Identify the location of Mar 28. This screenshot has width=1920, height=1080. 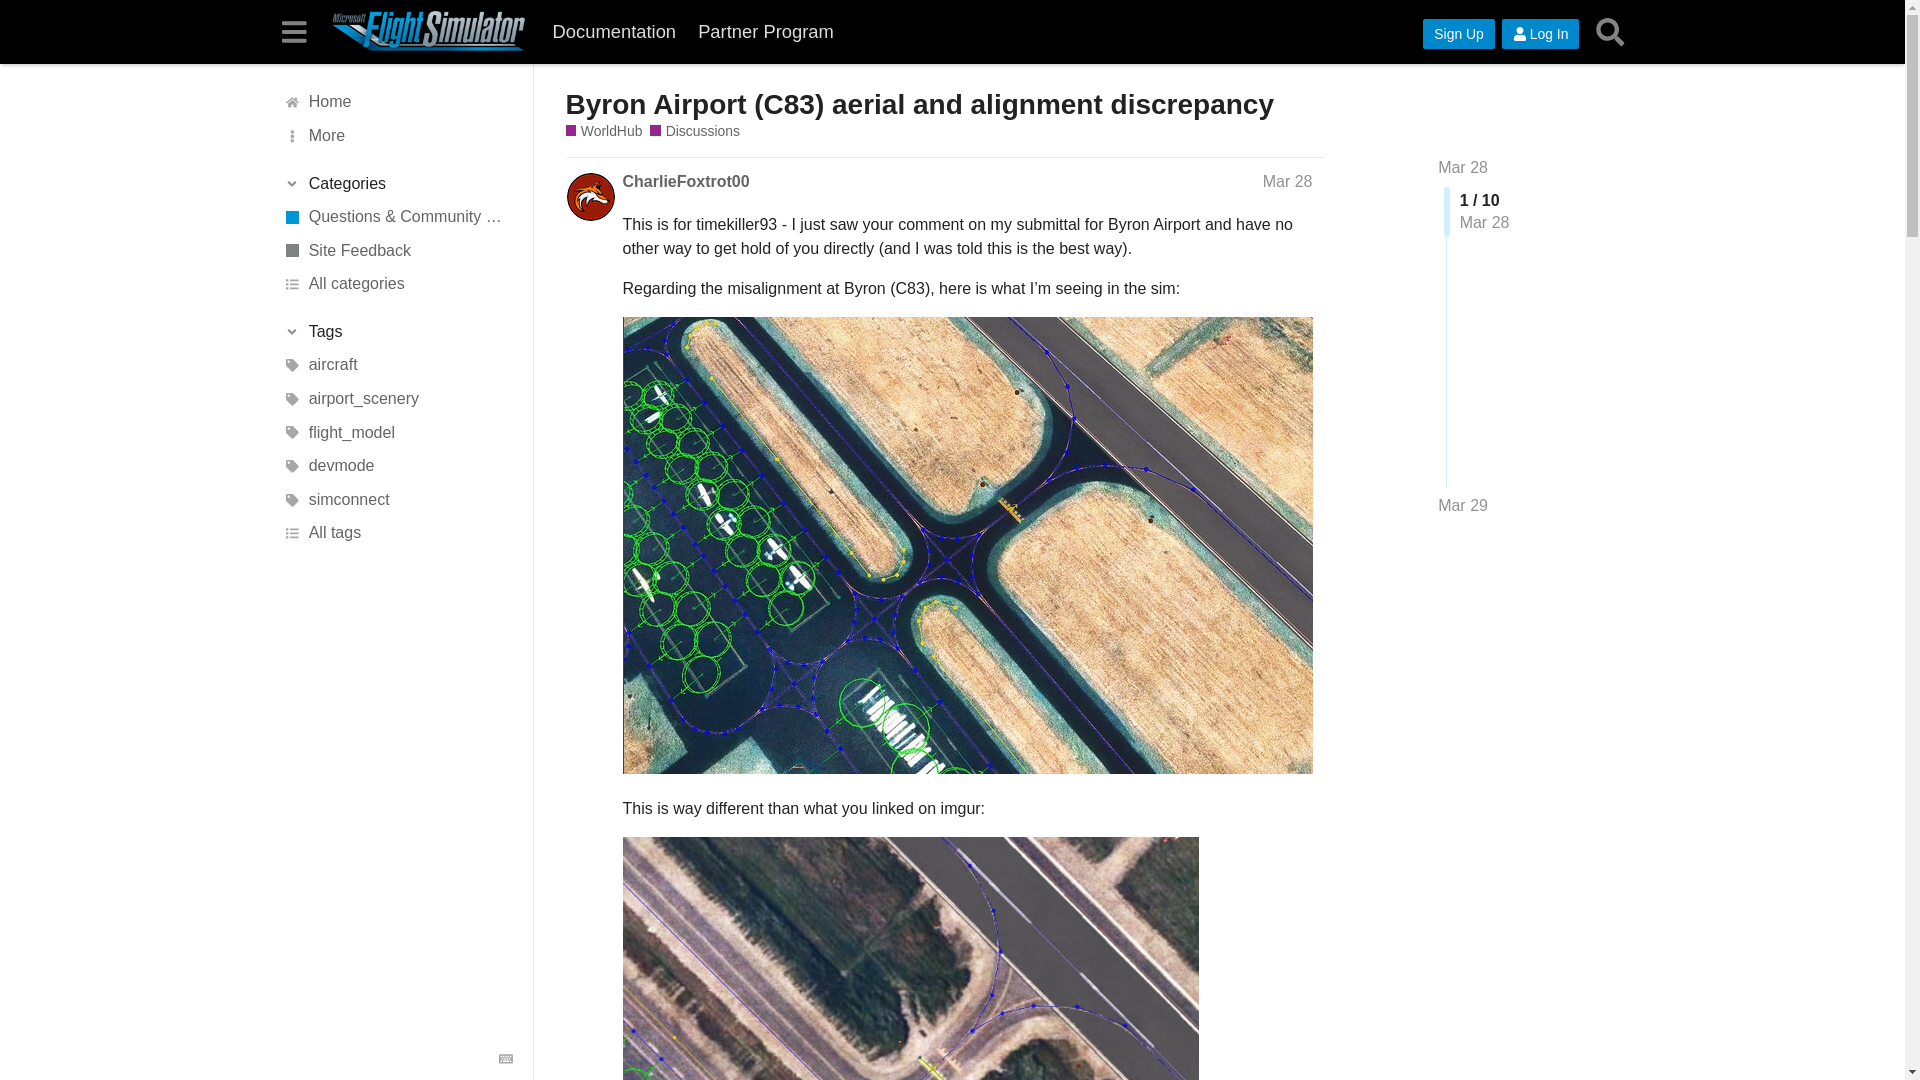
(1463, 167).